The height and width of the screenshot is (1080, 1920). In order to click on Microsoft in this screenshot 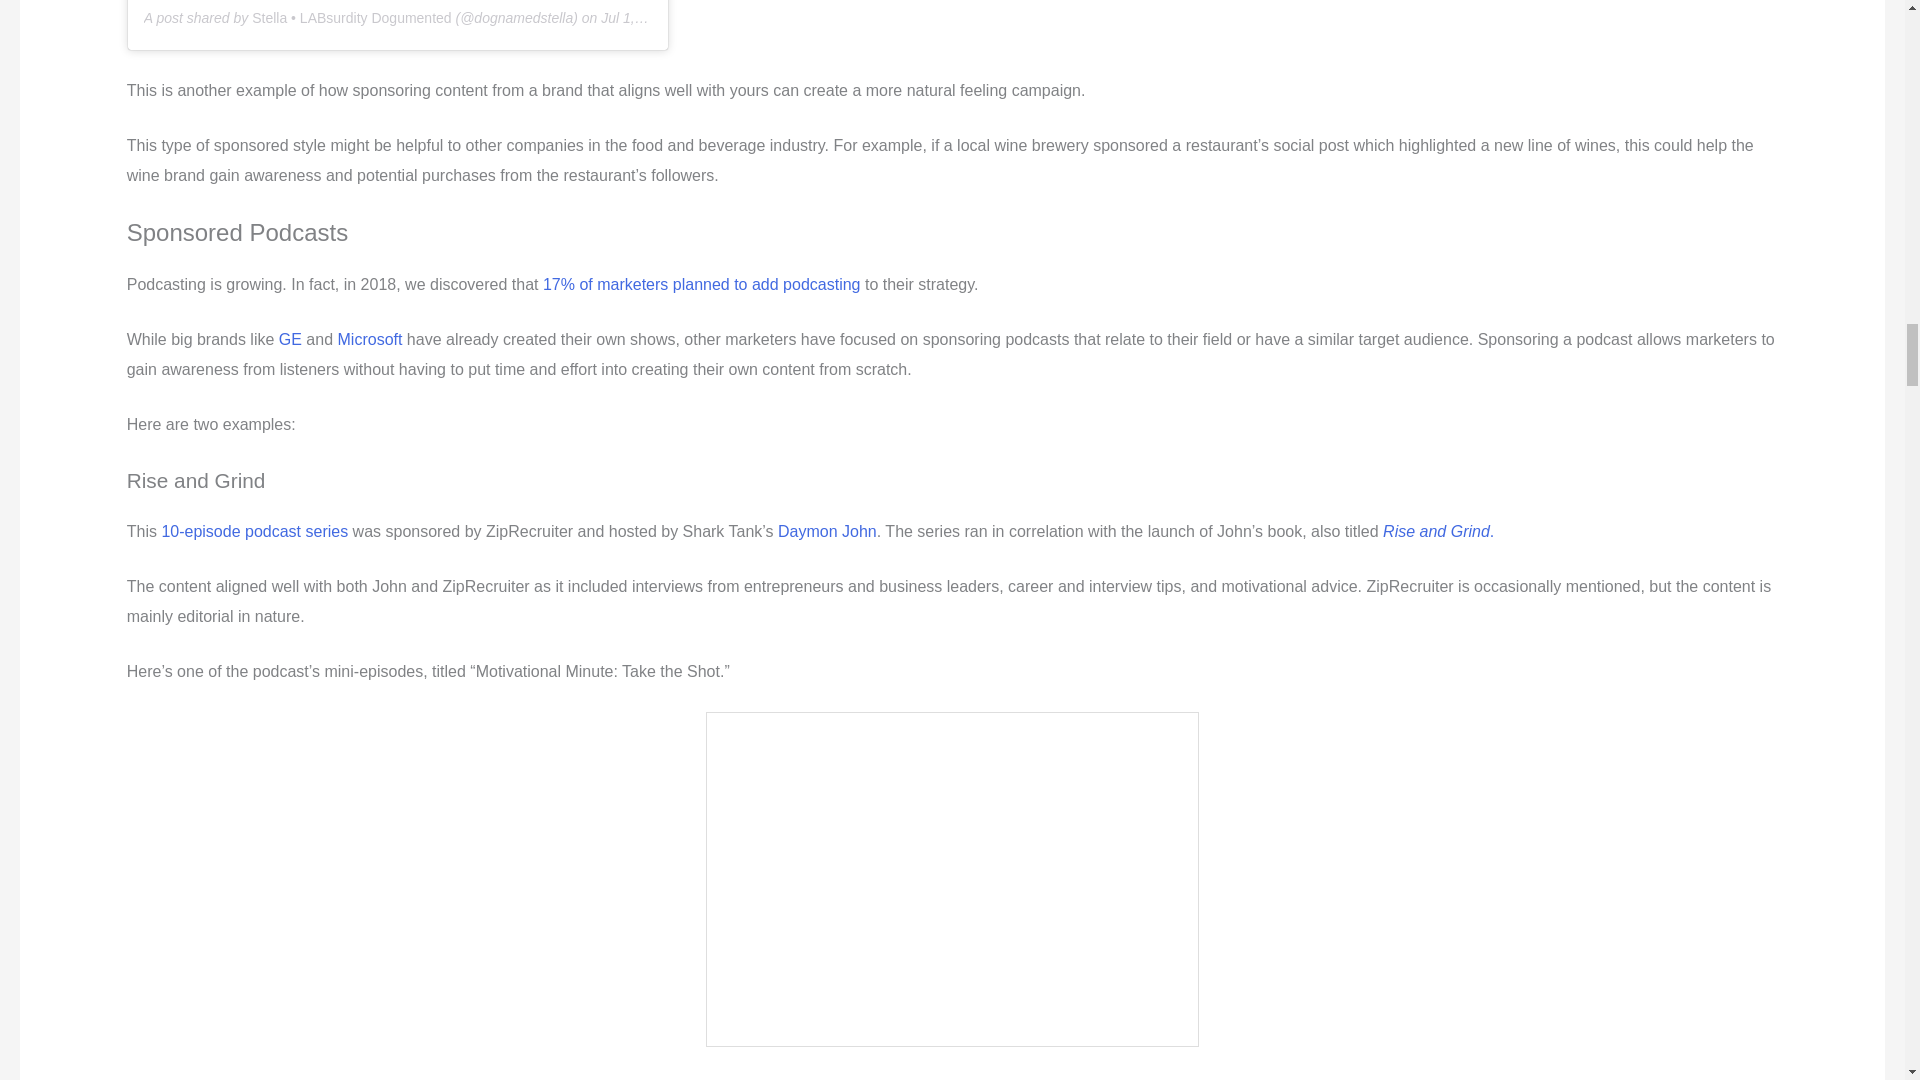, I will do `click(370, 338)`.